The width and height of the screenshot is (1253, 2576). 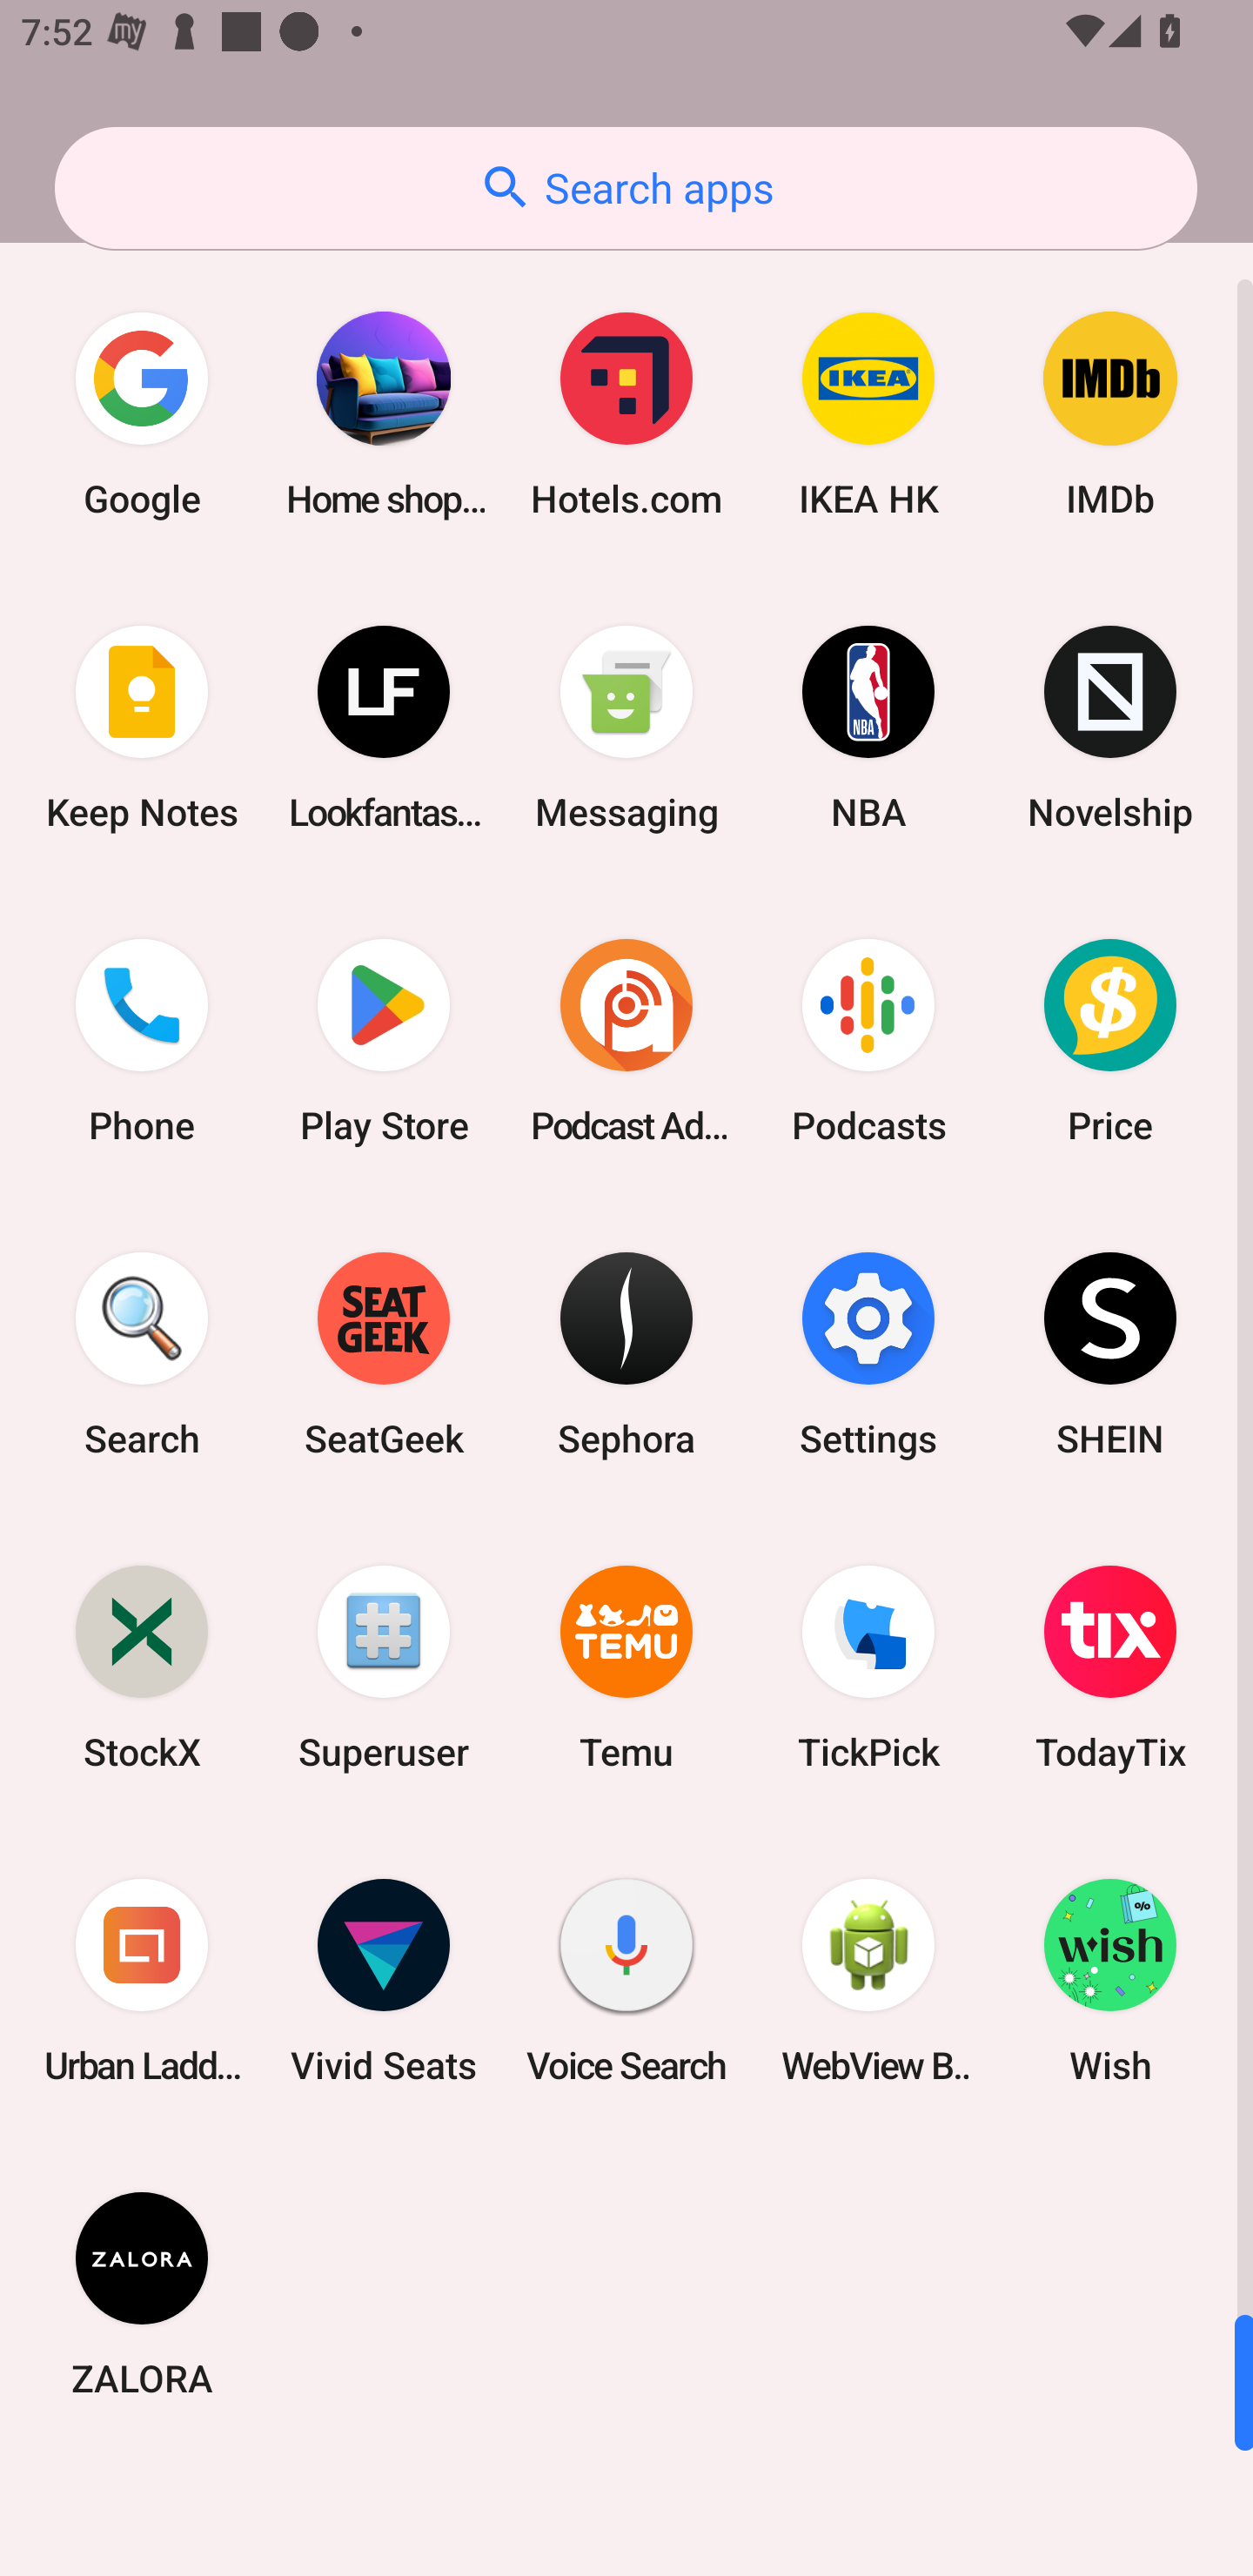 I want to click on Hotels.com, so click(x=626, y=414).